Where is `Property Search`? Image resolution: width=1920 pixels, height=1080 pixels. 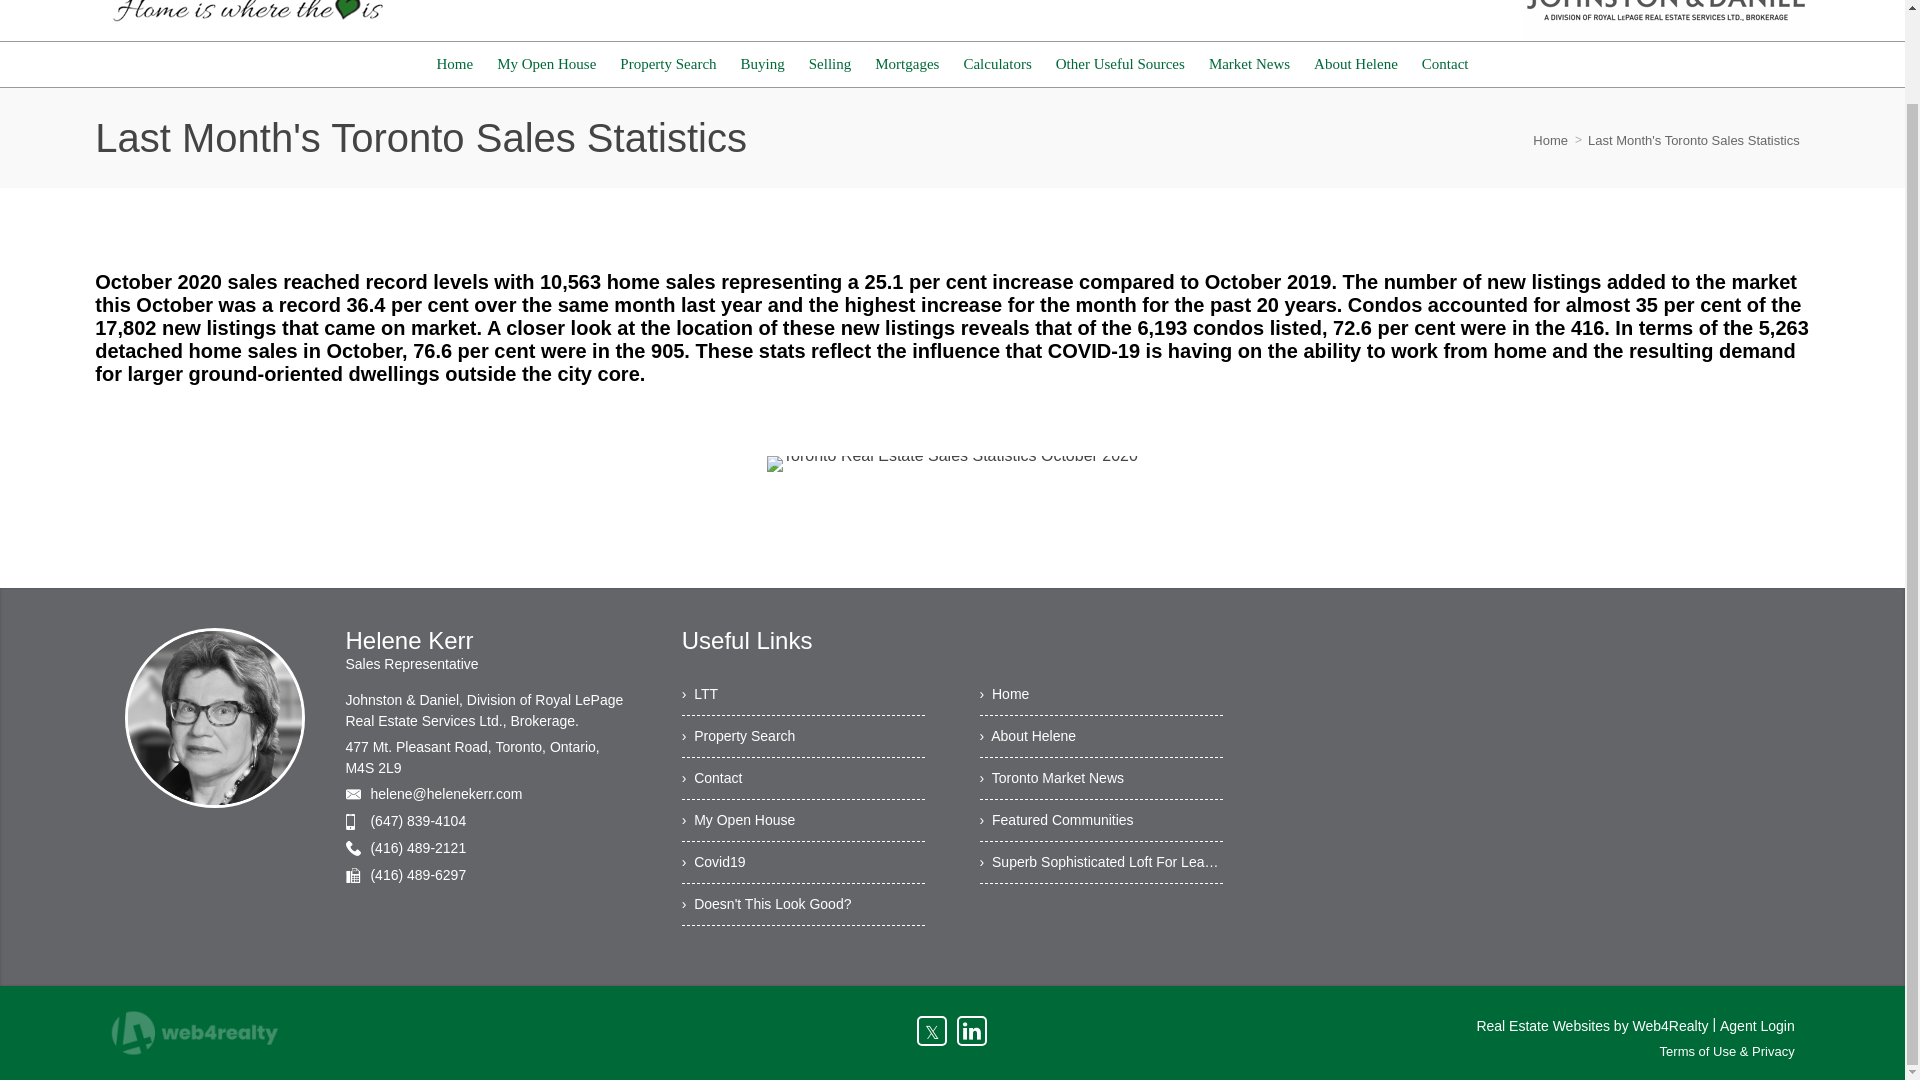
Property Search is located at coordinates (668, 64).